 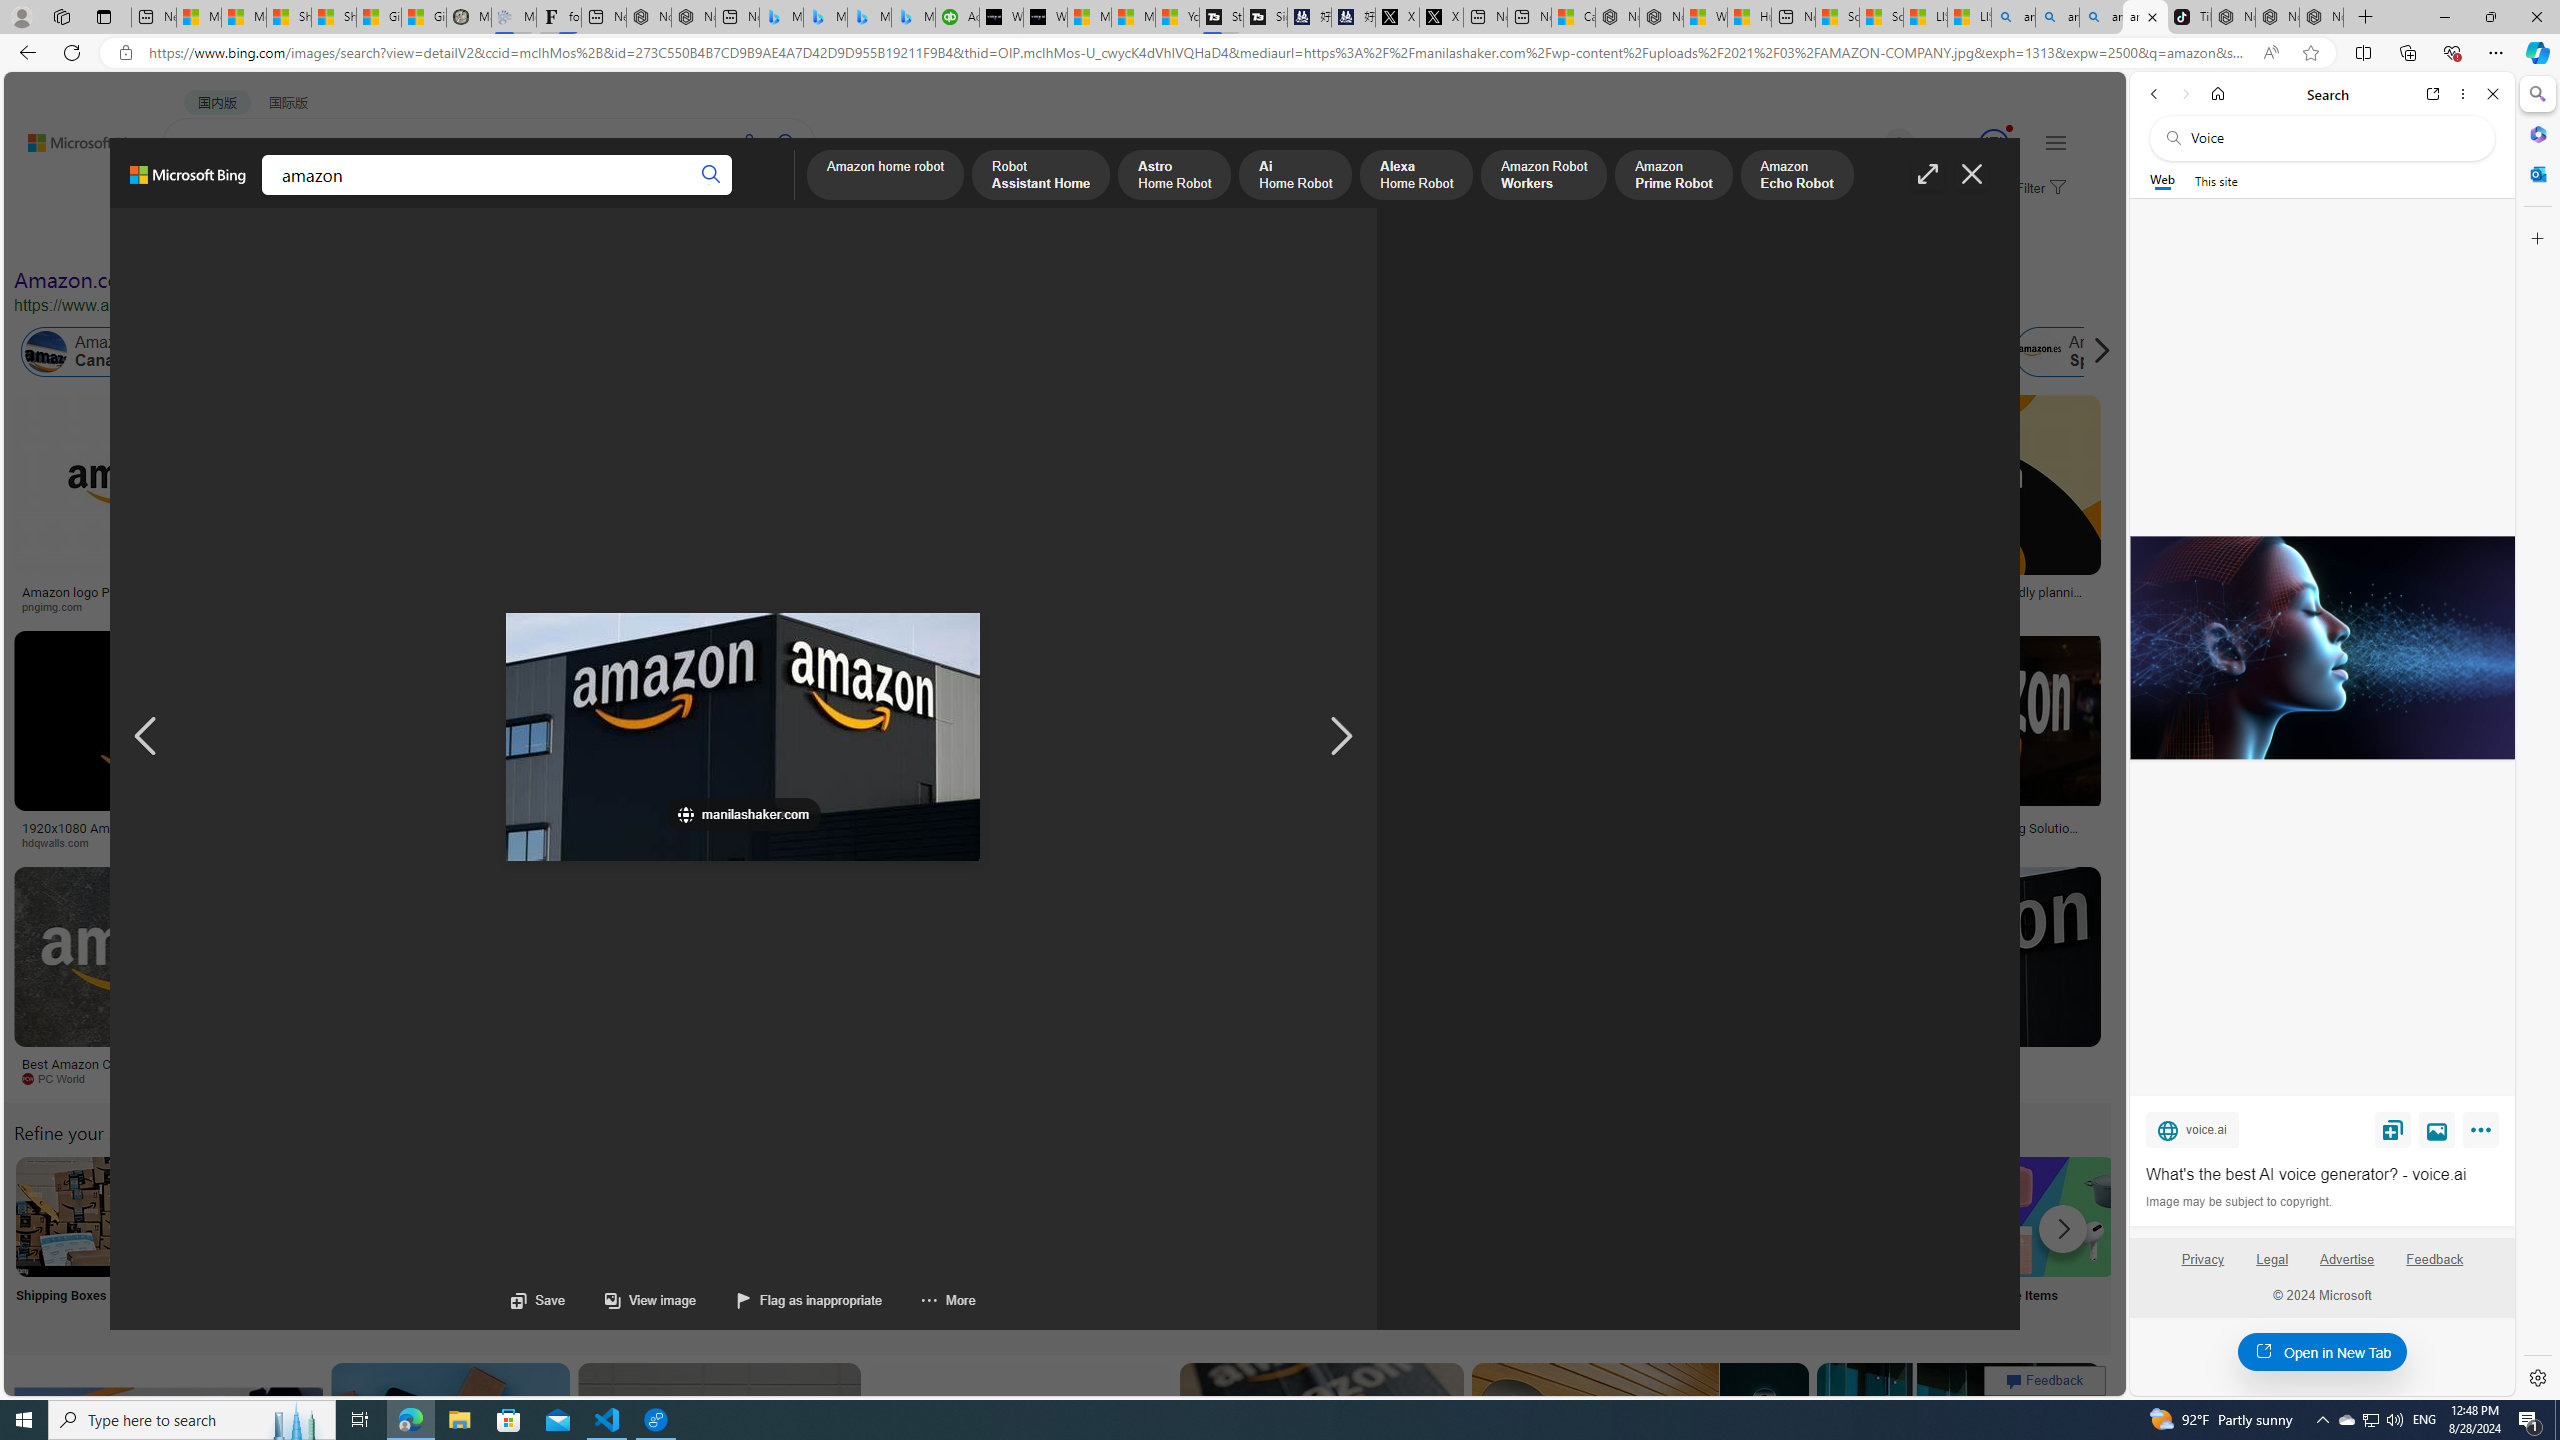 I want to click on Amazon Echo Dot 4th Gen, so click(x=1184, y=465).